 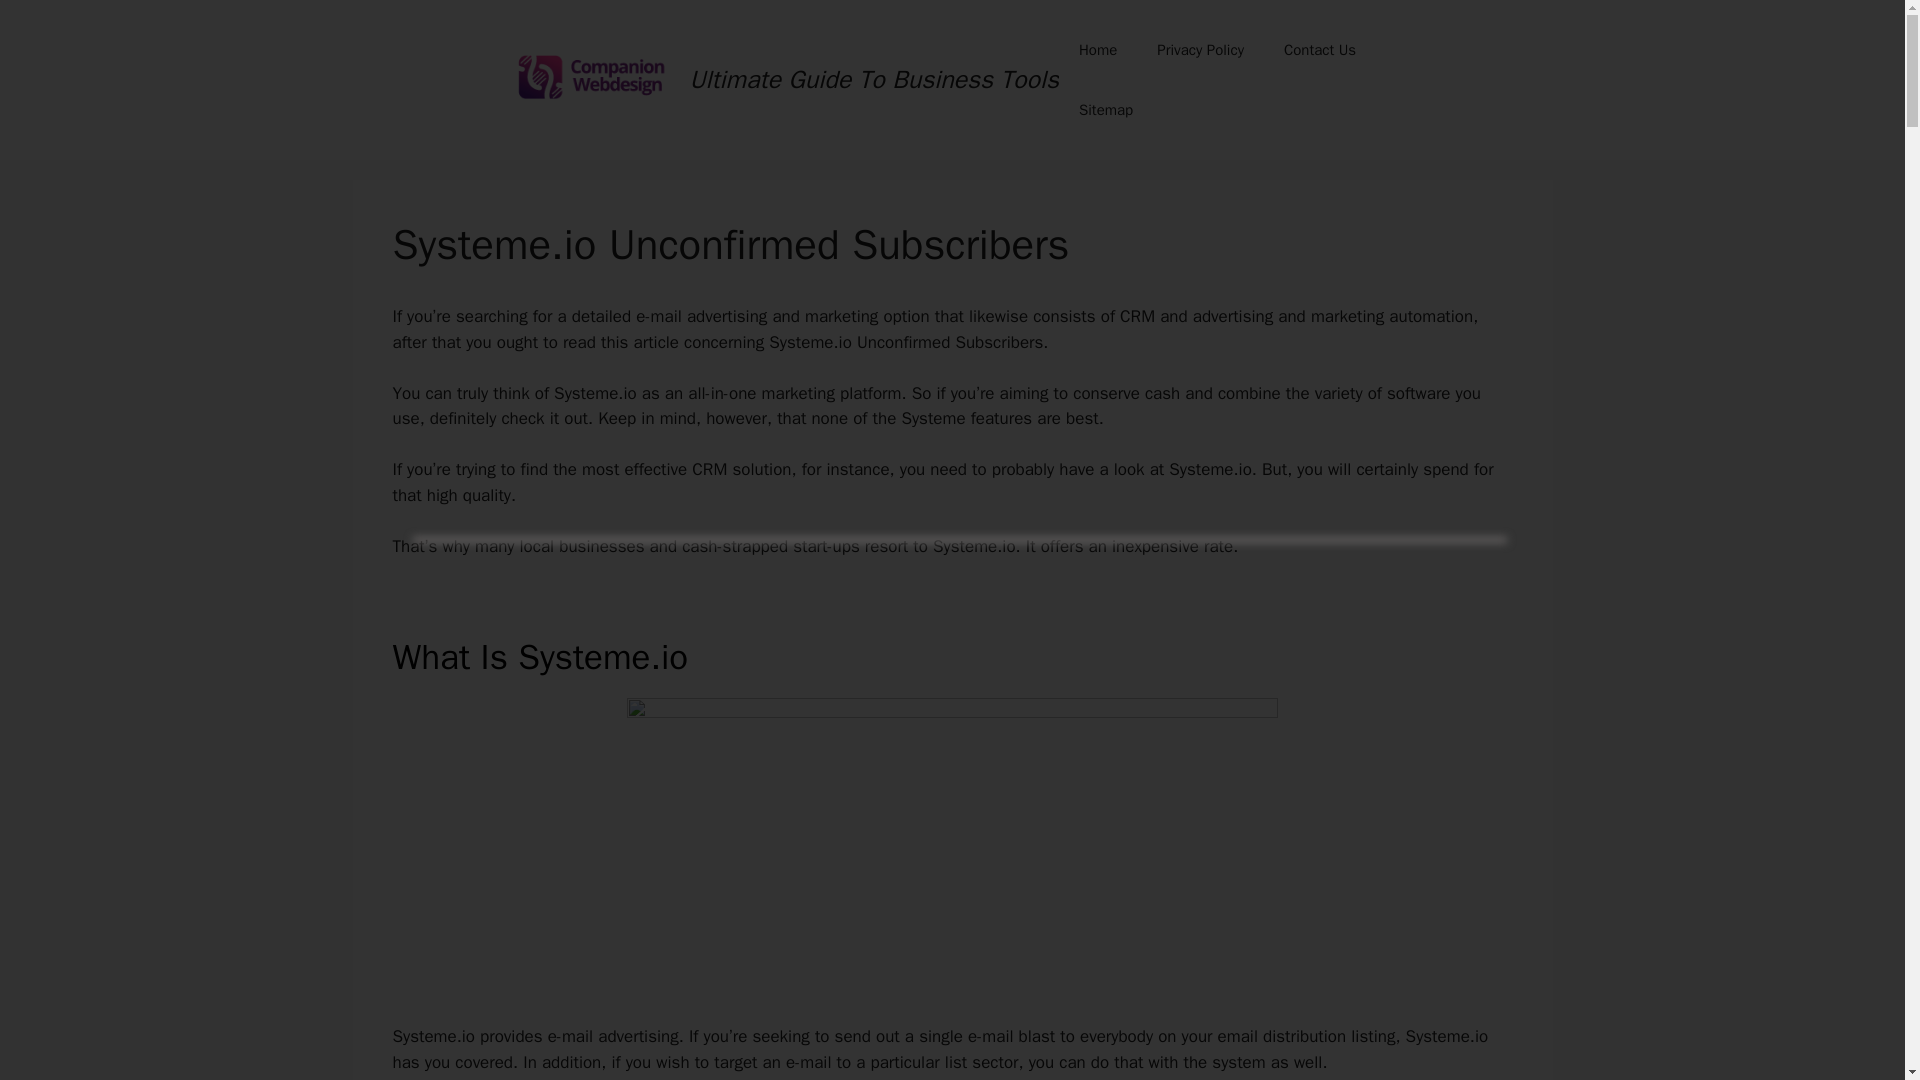 What do you see at coordinates (1200, 50) in the screenshot?
I see `Privacy Policy` at bounding box center [1200, 50].